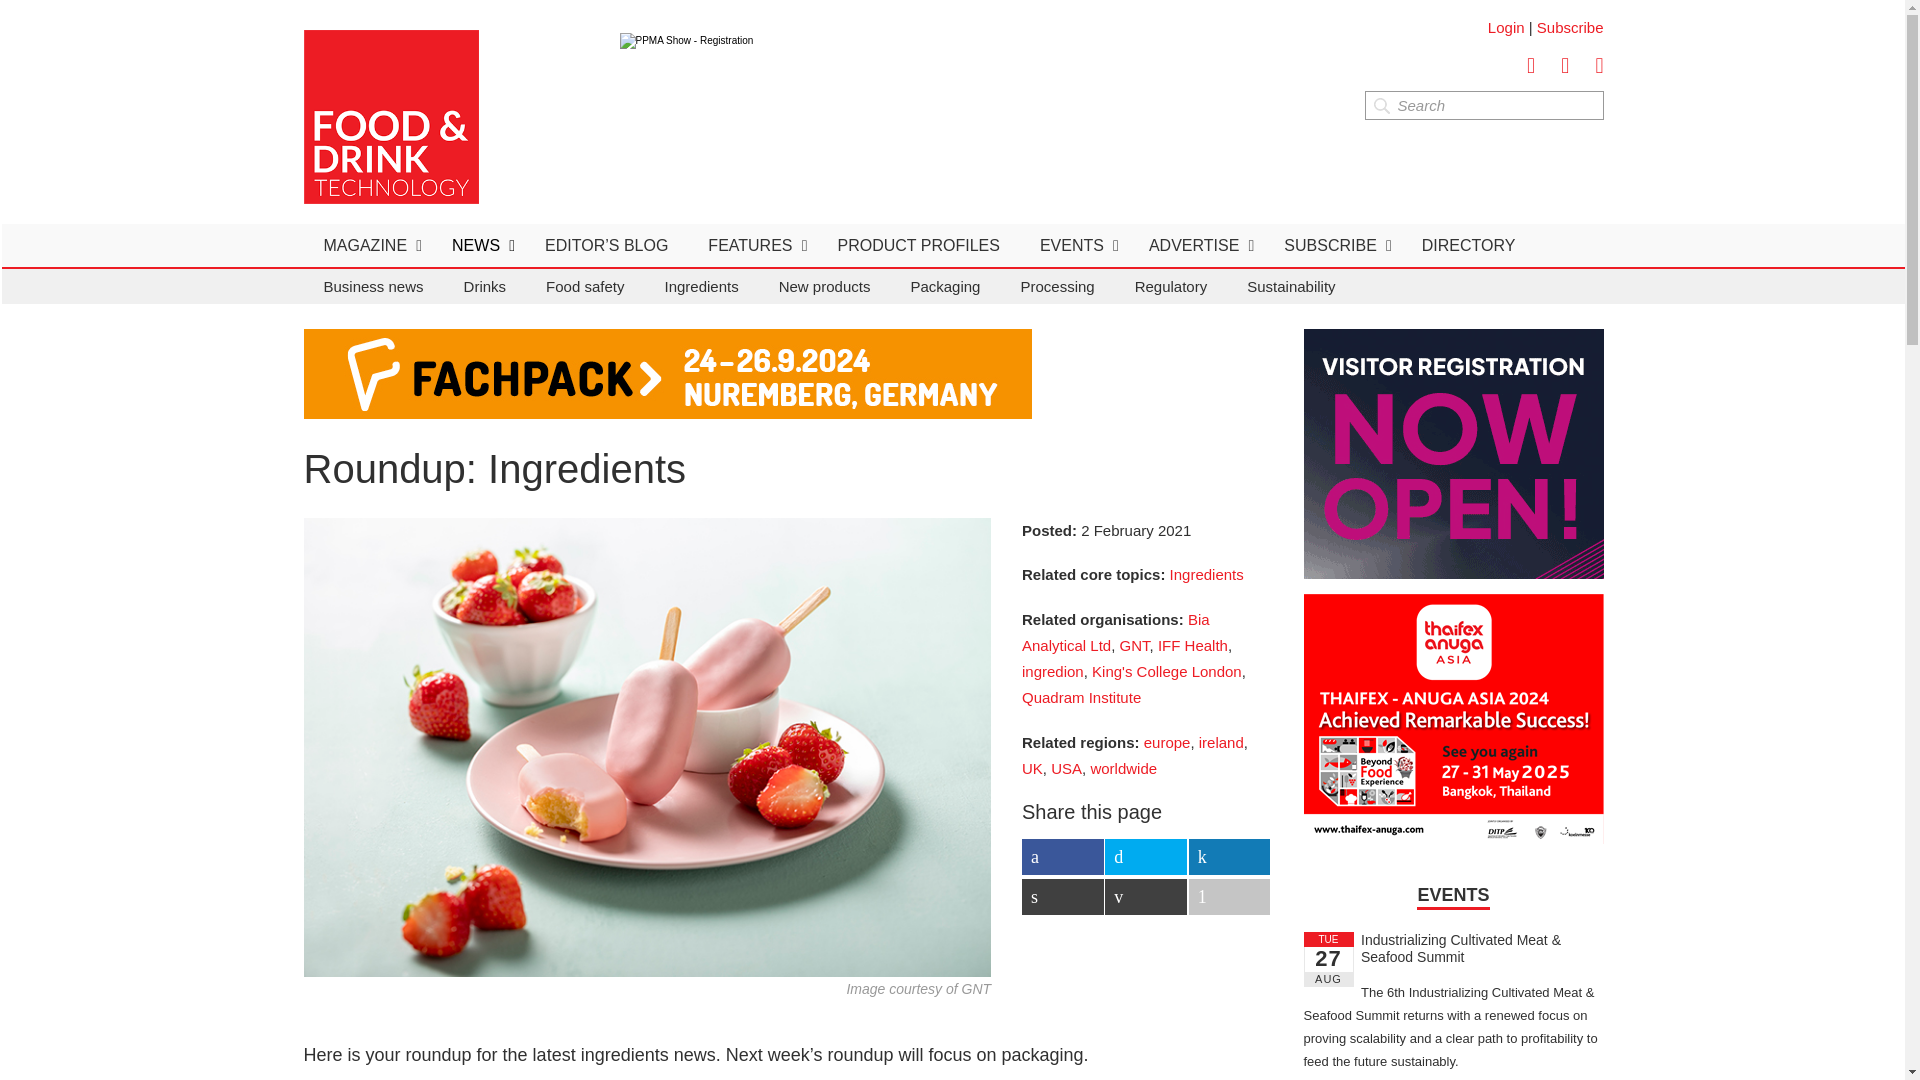  What do you see at coordinates (1483, 104) in the screenshot?
I see `Search` at bounding box center [1483, 104].